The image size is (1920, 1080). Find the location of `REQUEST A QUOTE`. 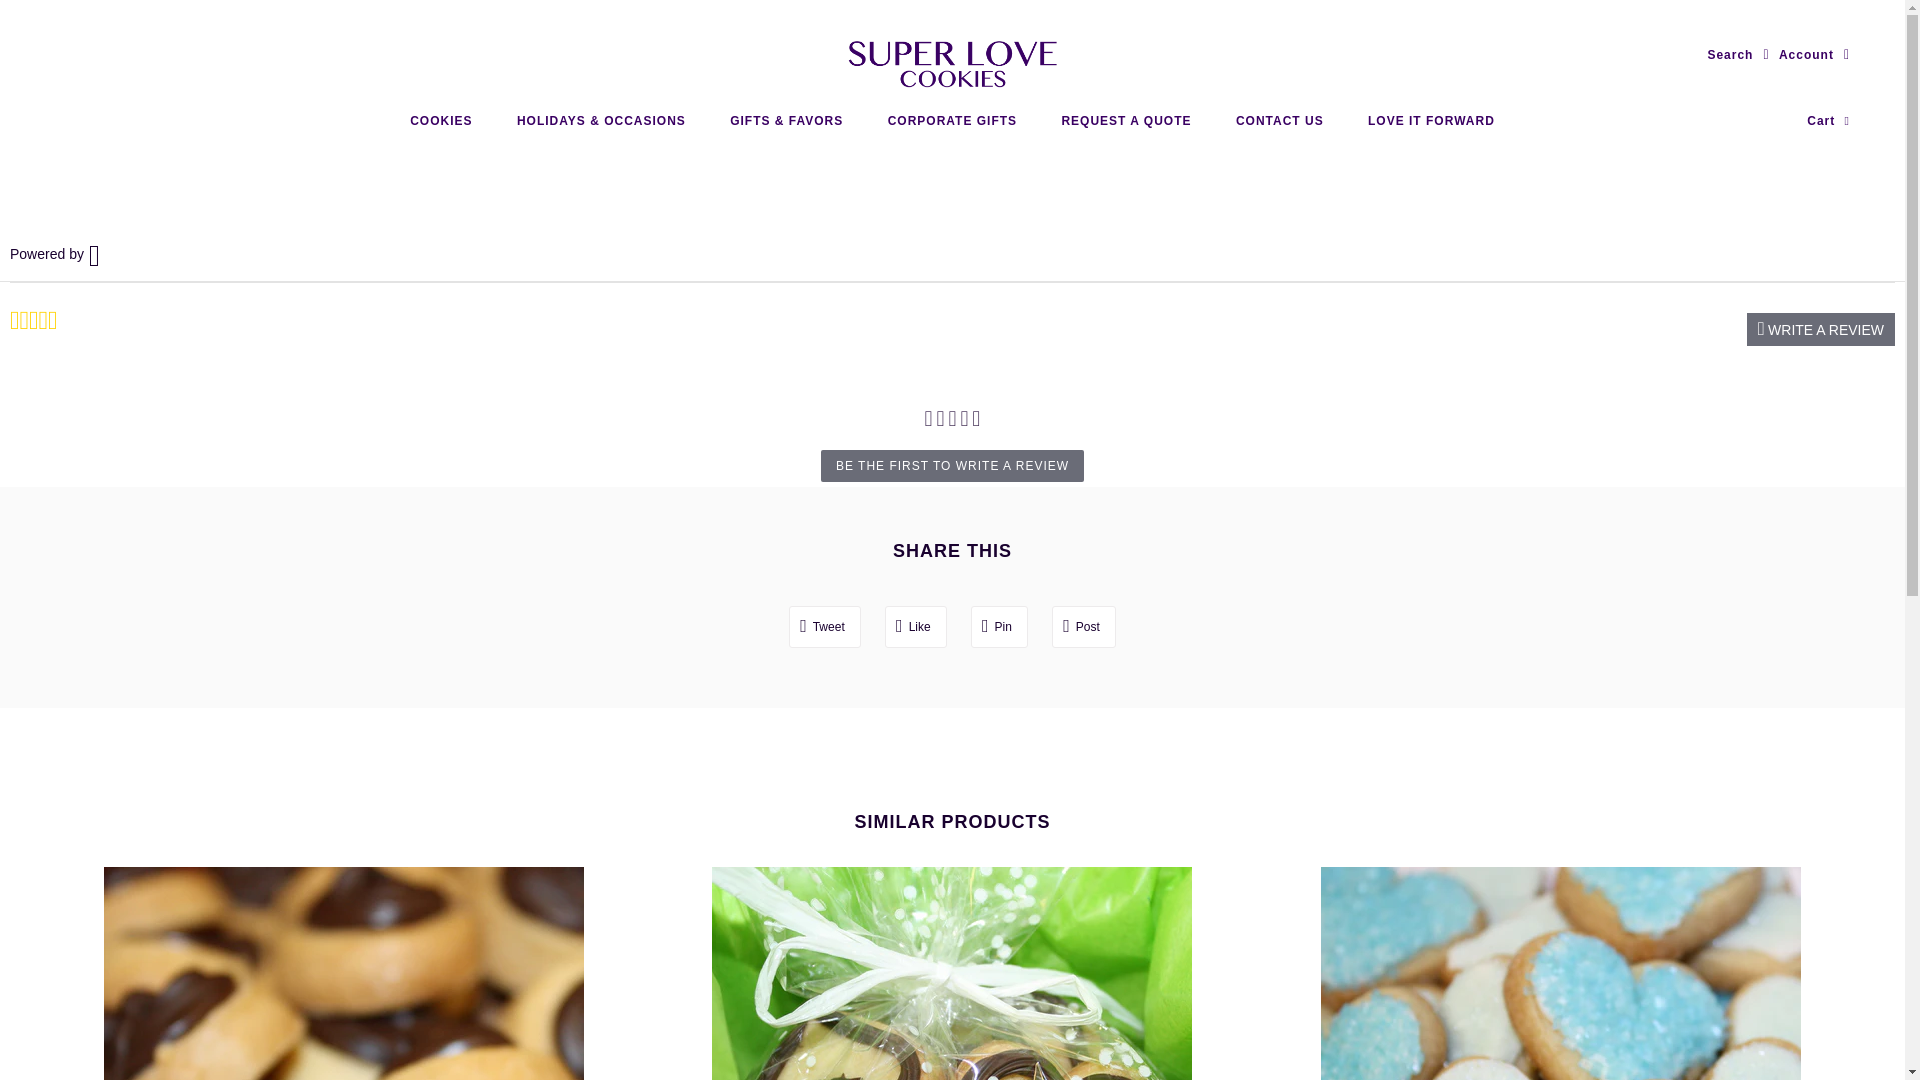

REQUEST A QUOTE is located at coordinates (1126, 121).